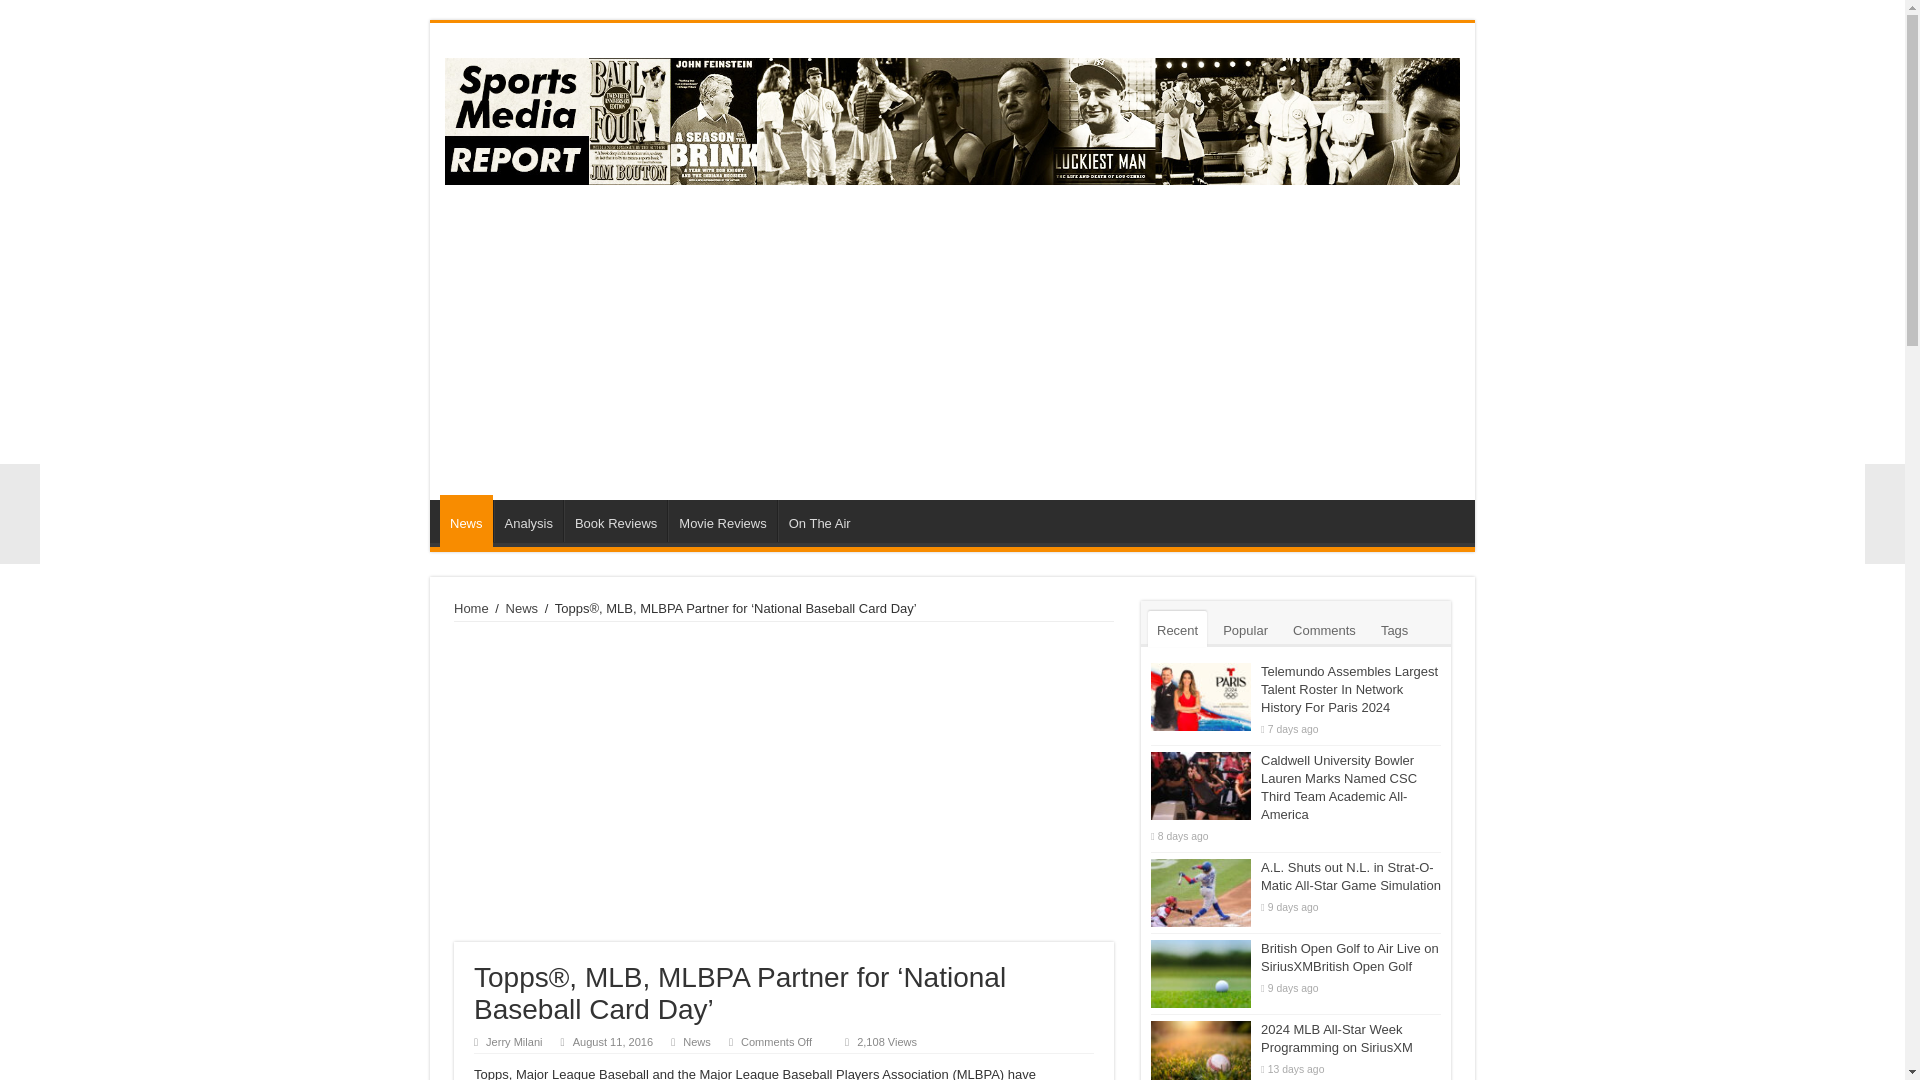 The width and height of the screenshot is (1920, 1080). What do you see at coordinates (513, 1041) in the screenshot?
I see `Jerry Milani` at bounding box center [513, 1041].